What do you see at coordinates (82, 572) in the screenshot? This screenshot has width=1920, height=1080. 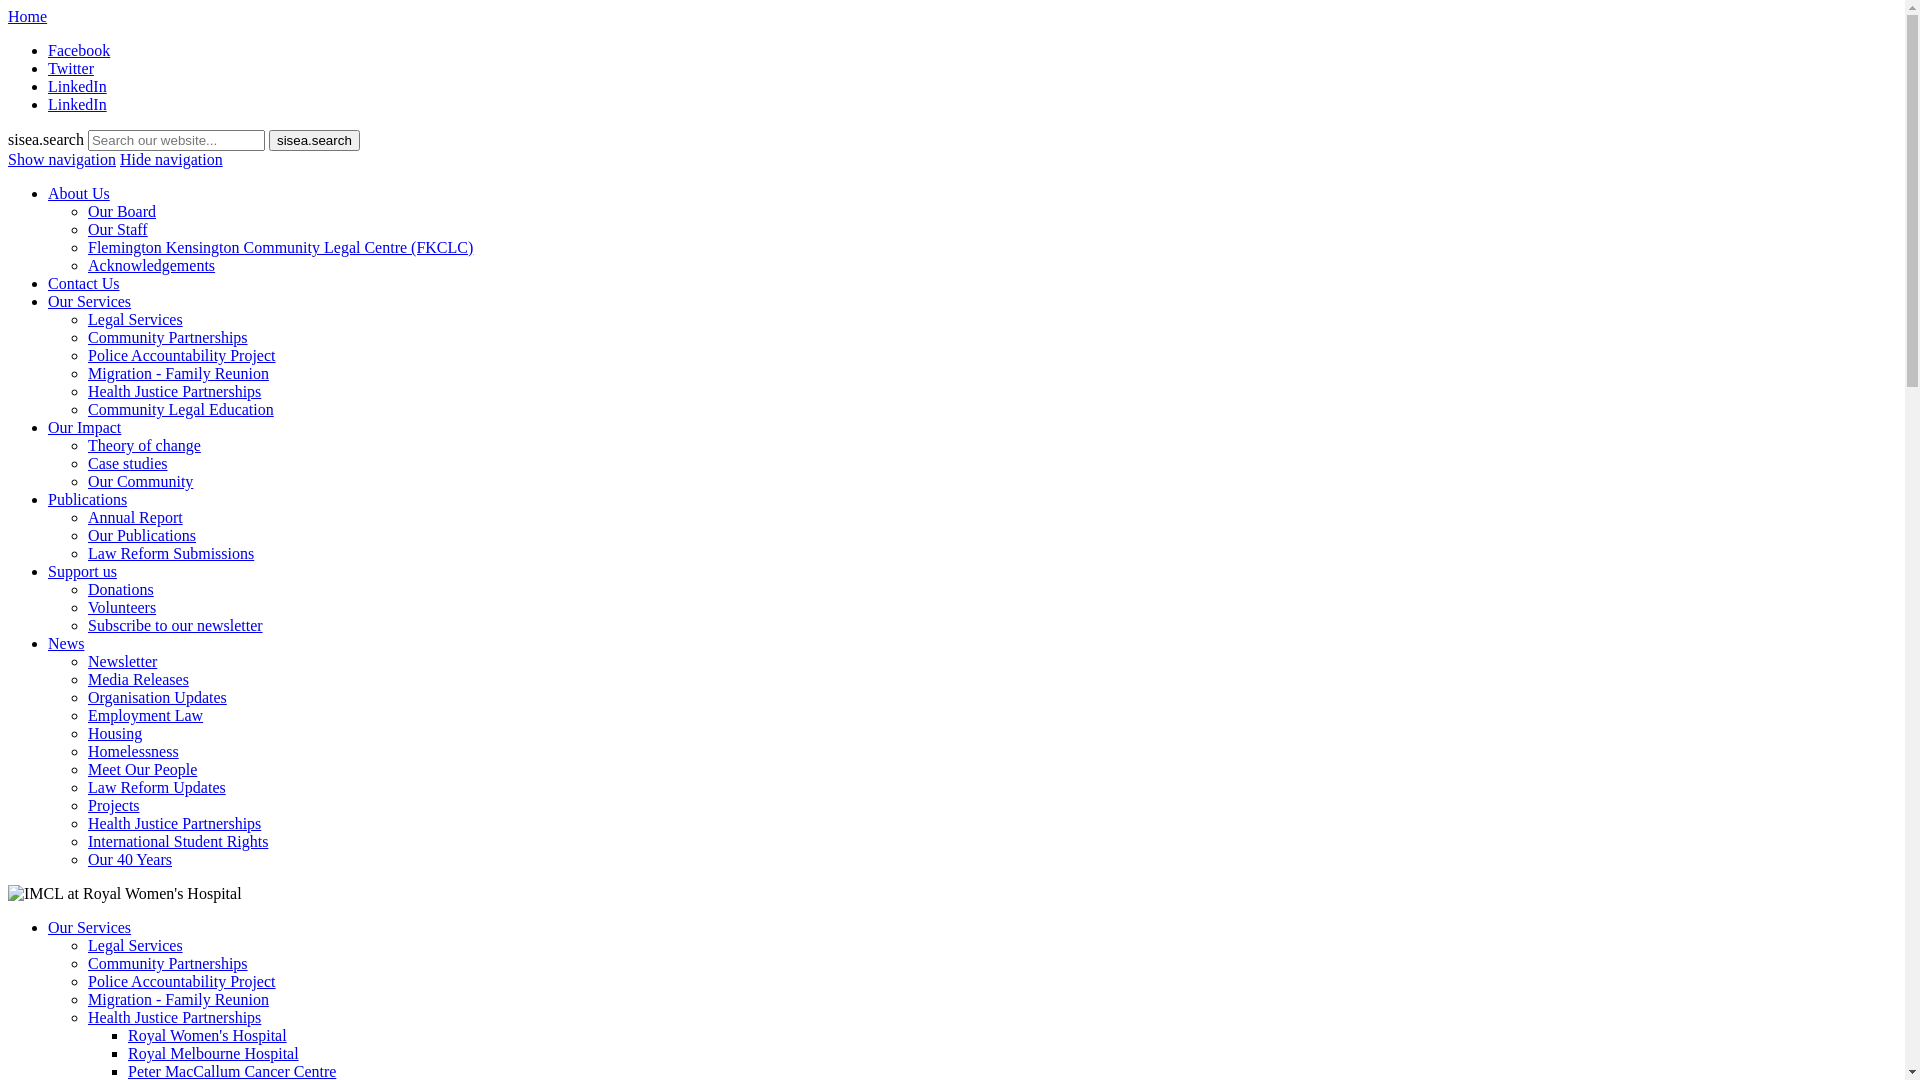 I see `Support us` at bounding box center [82, 572].